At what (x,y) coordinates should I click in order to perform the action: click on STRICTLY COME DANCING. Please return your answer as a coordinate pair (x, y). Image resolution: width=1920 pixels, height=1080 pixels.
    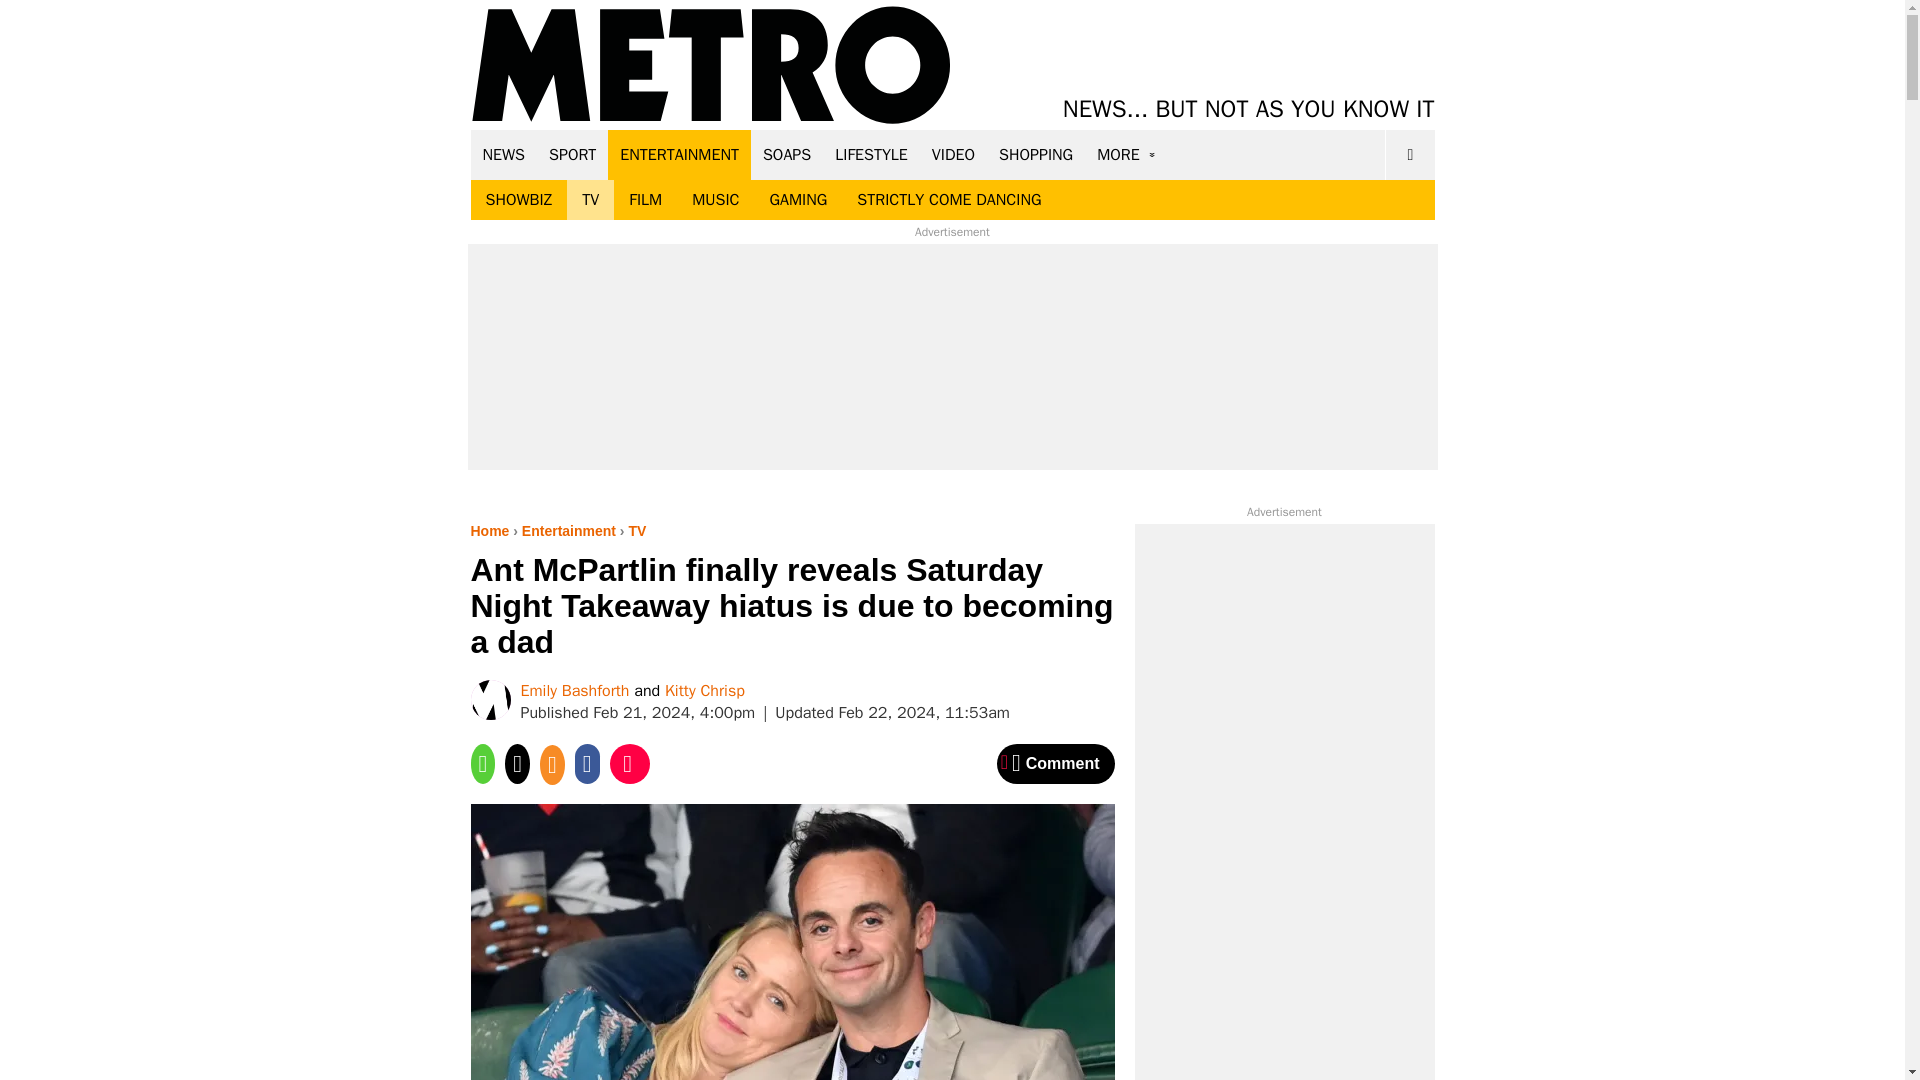
    Looking at the image, I should click on (949, 200).